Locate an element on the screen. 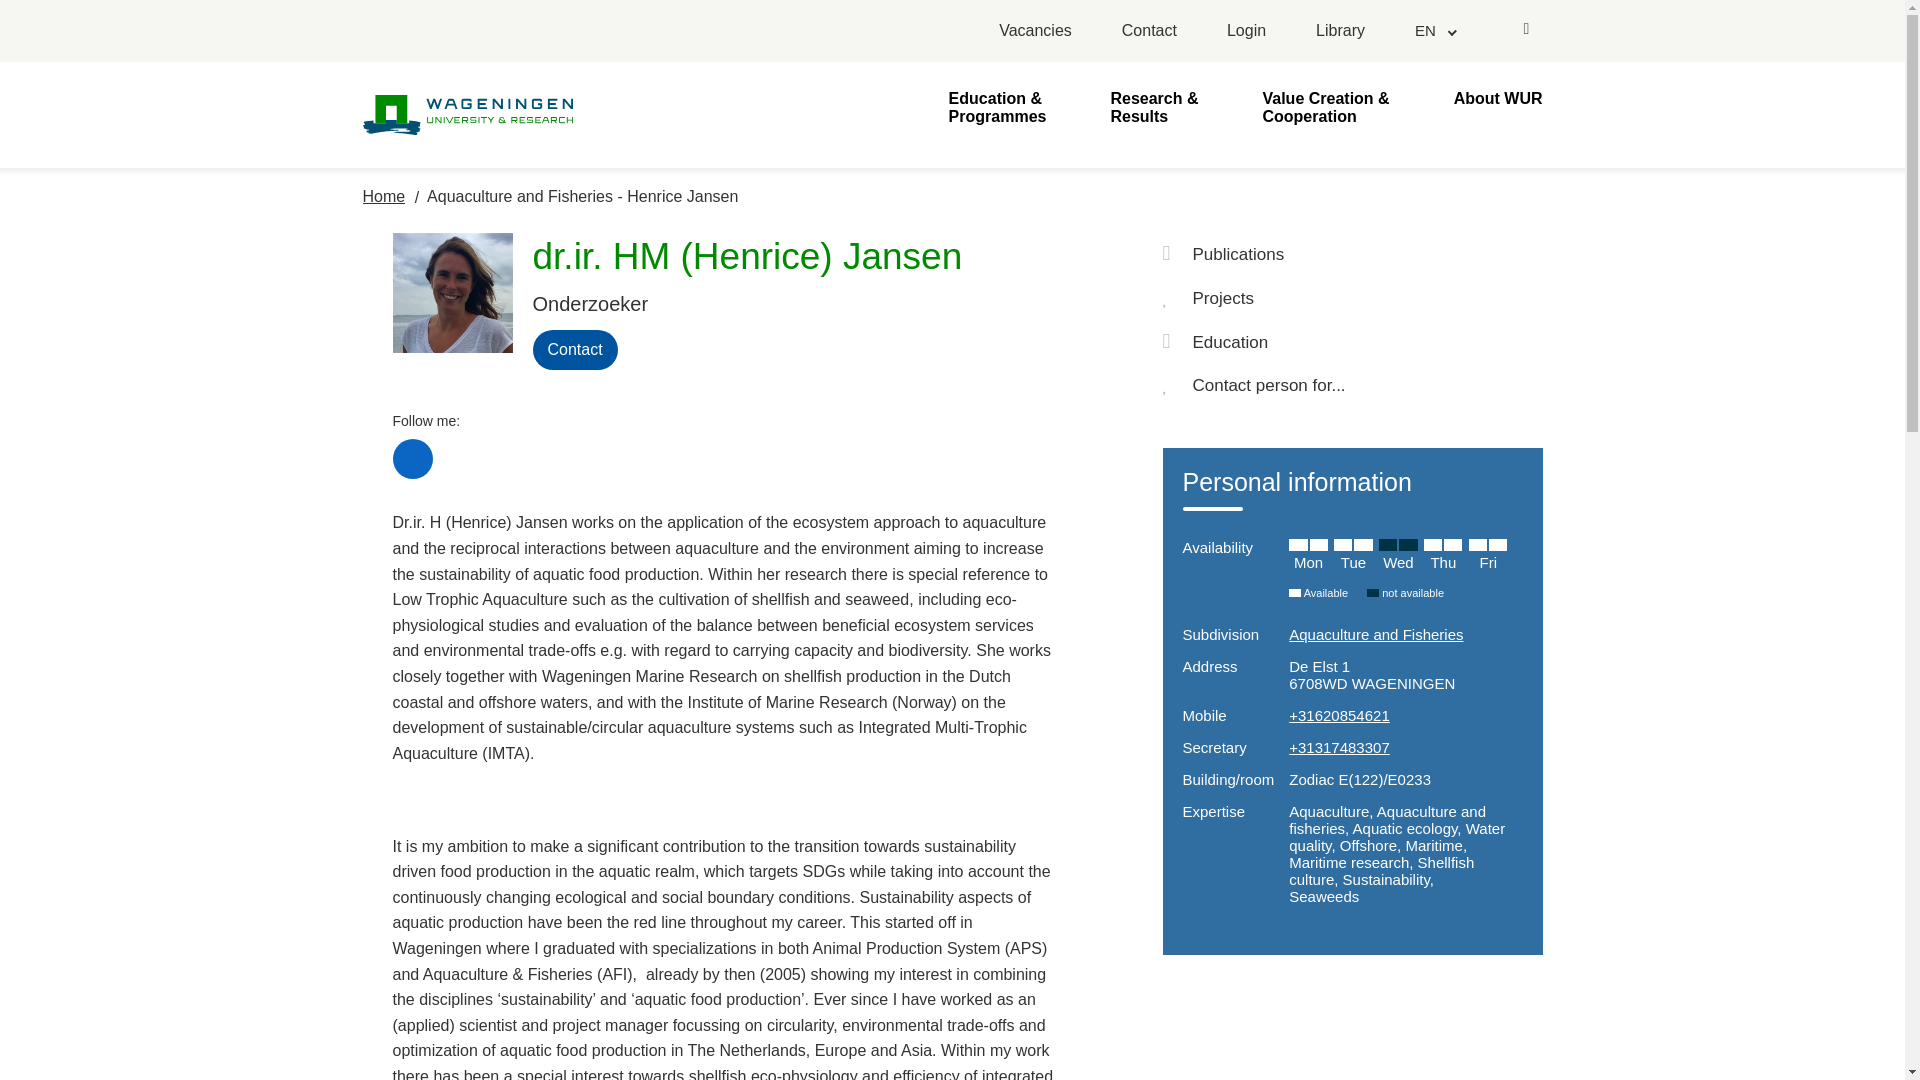  Login is located at coordinates (1246, 31).